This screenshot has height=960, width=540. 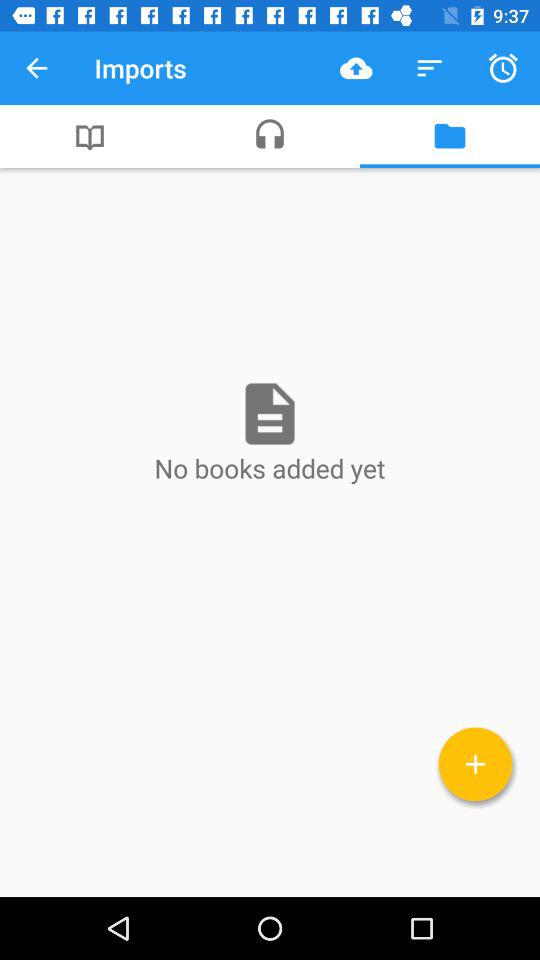 I want to click on open icon to the right of imports item, so click(x=356, y=68).